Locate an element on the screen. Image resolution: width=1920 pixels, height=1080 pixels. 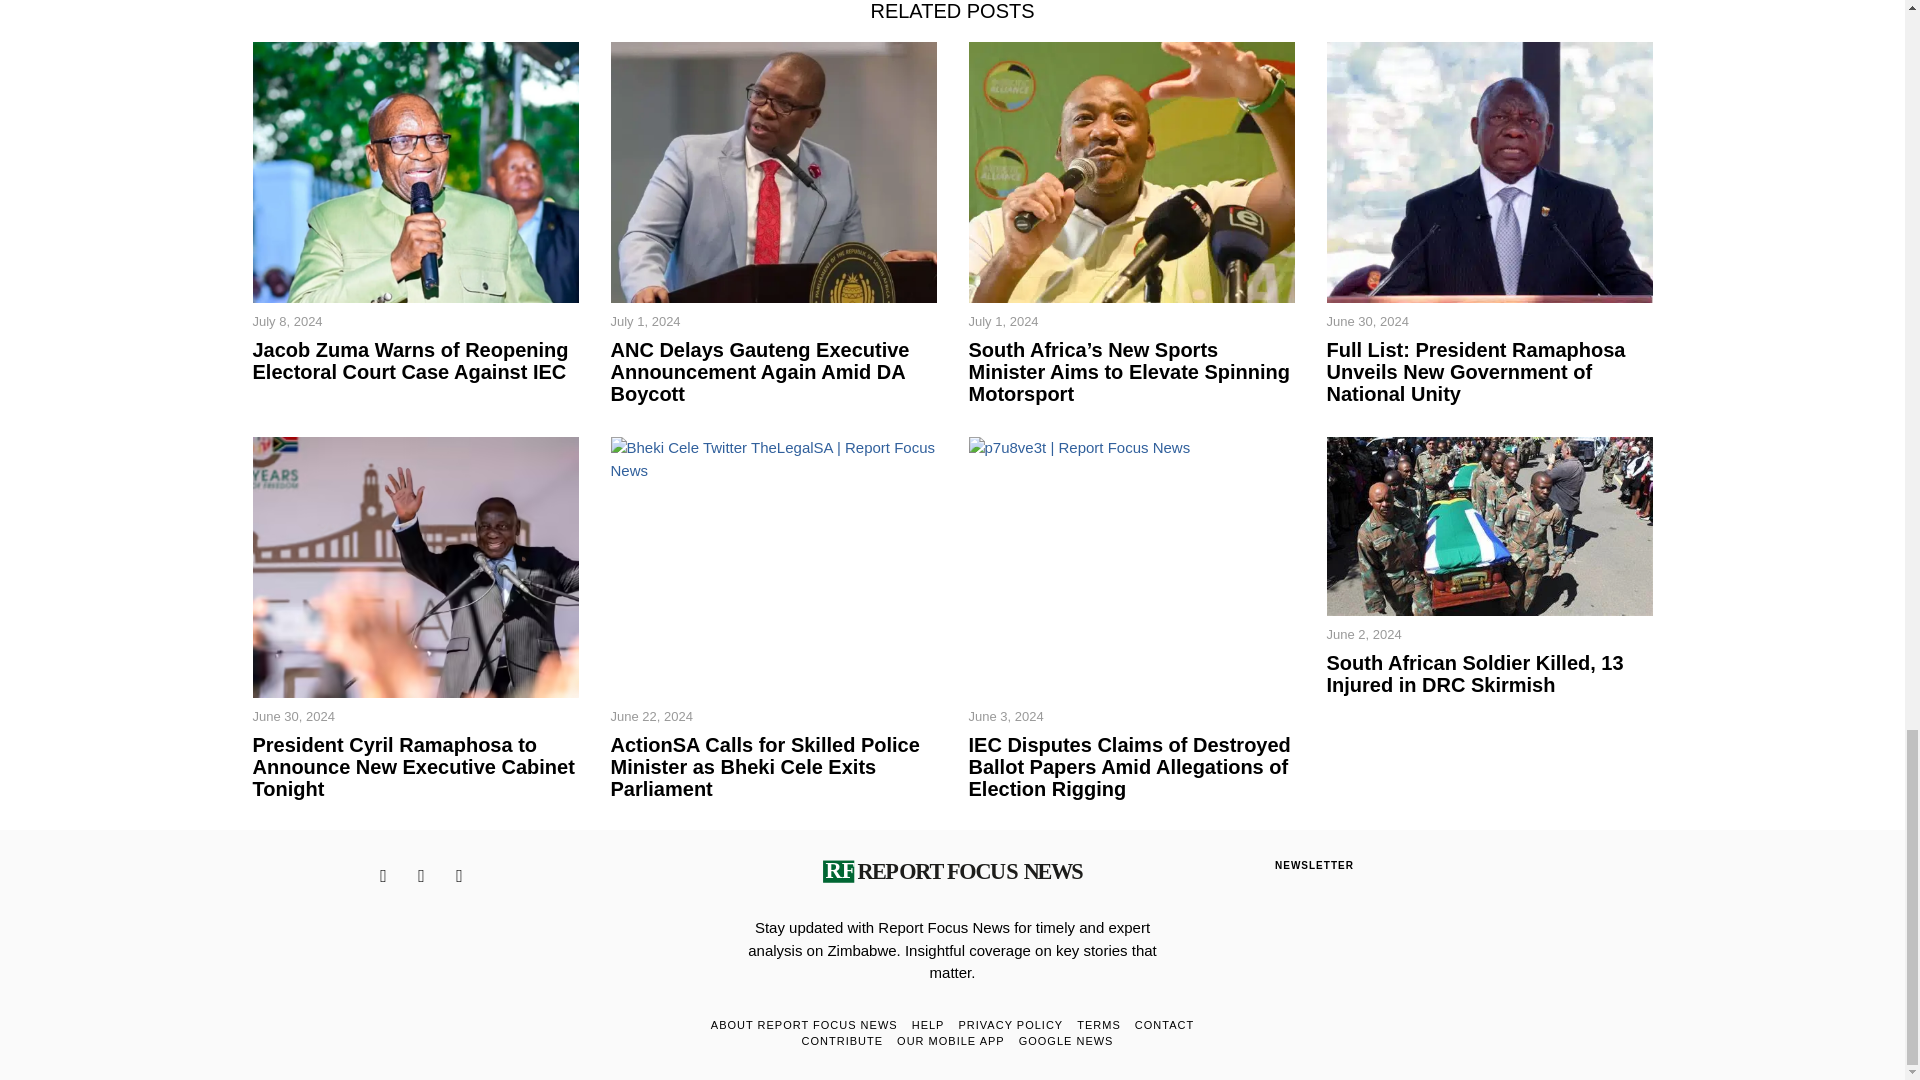
01 Jul, 2024 20:15:09 is located at coordinates (644, 322).